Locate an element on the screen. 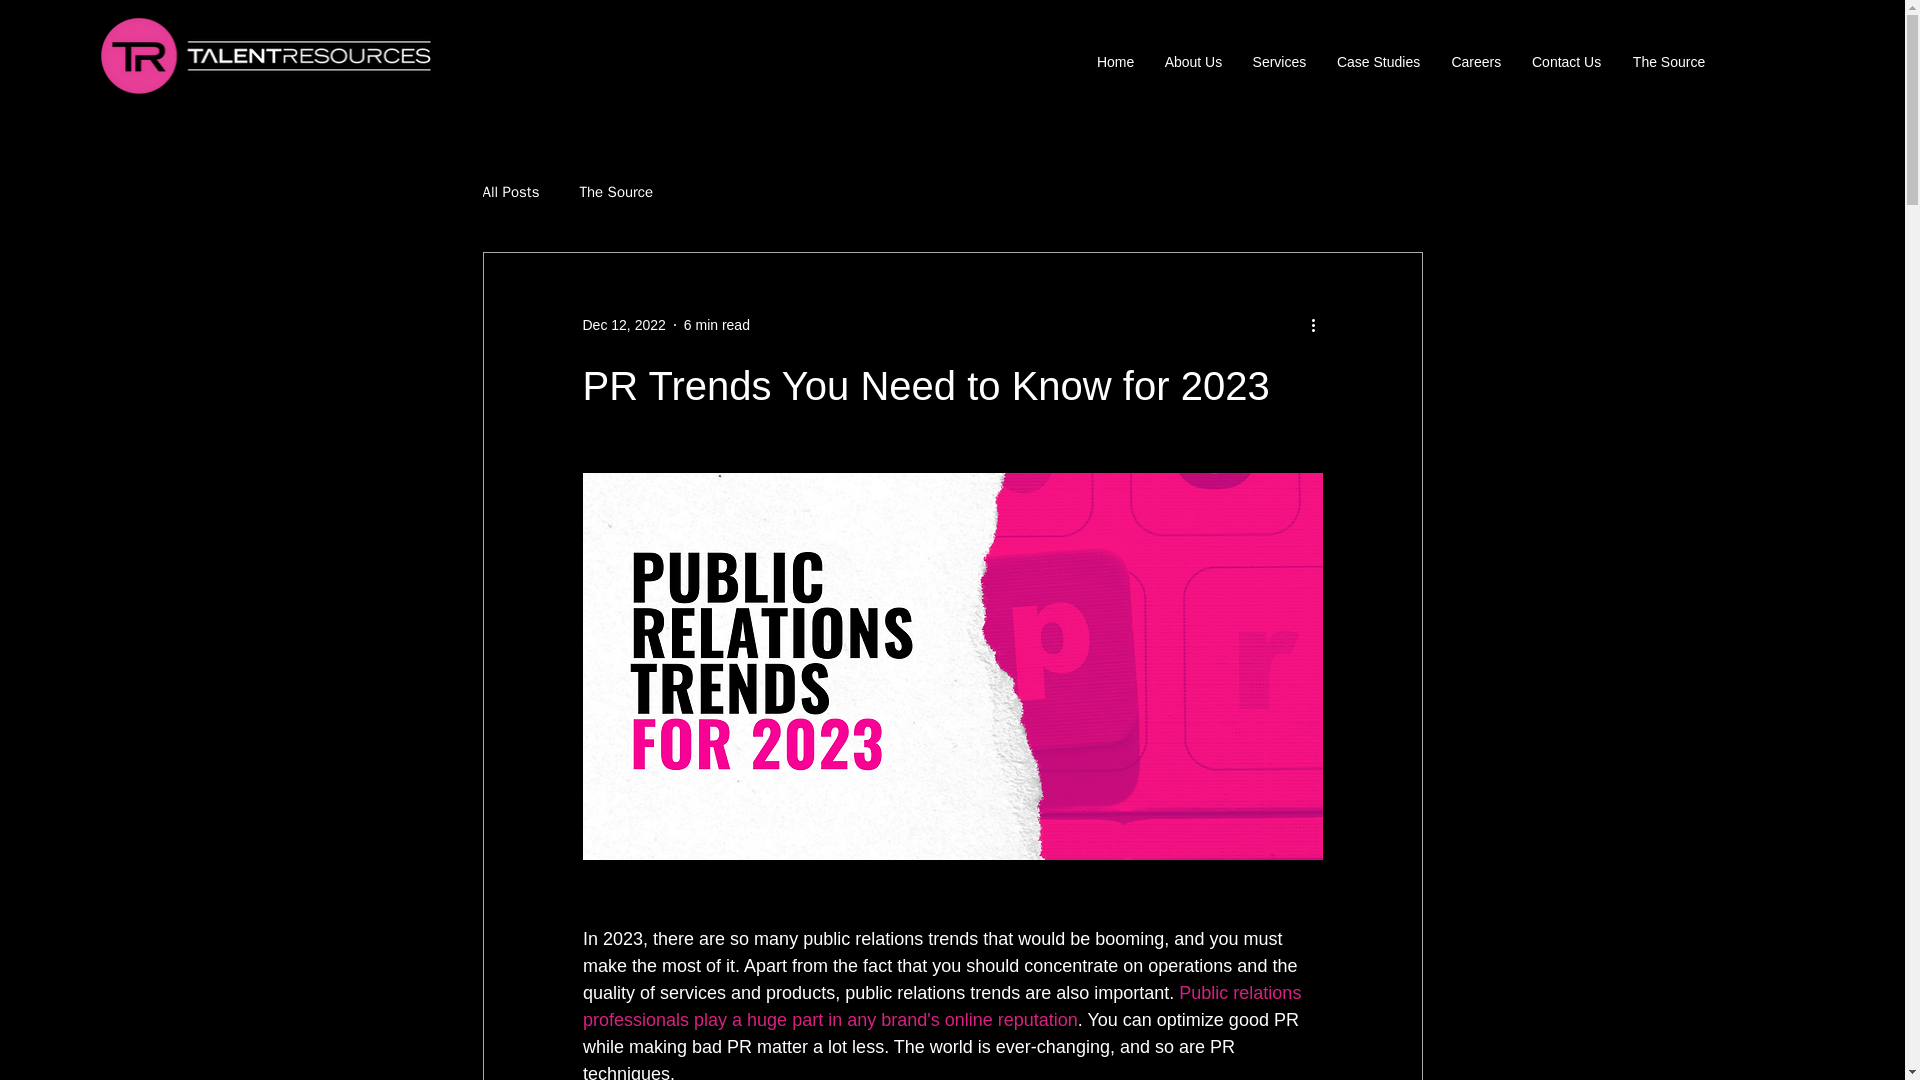 This screenshot has width=1920, height=1080. The Source is located at coordinates (616, 192).